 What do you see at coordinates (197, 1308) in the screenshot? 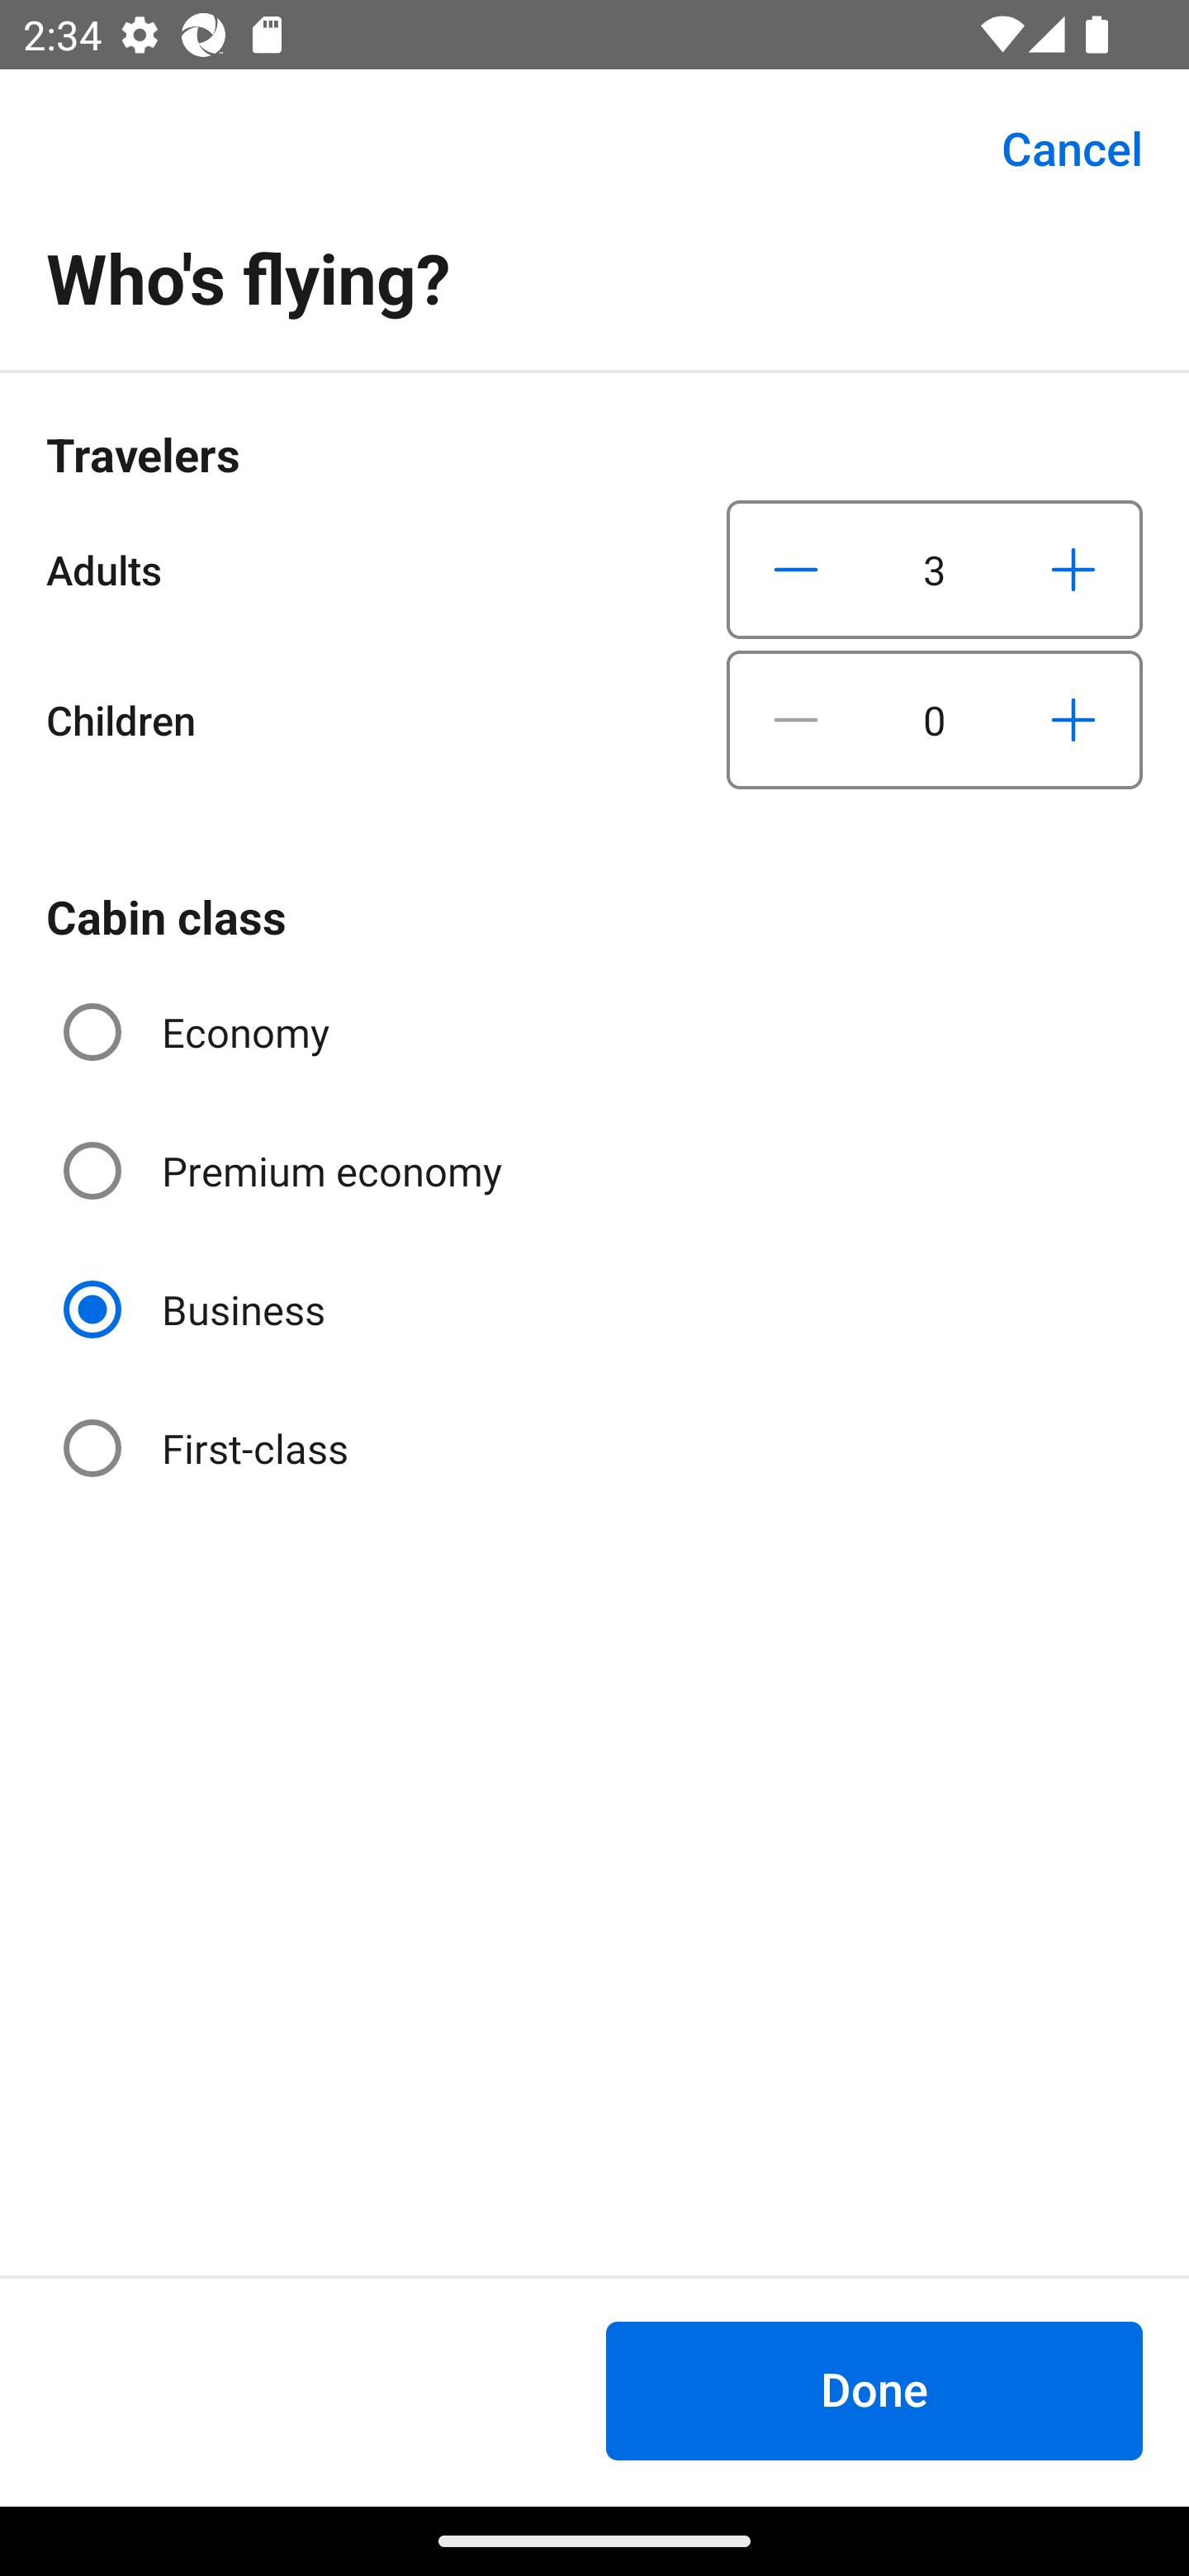
I see `Business` at bounding box center [197, 1308].